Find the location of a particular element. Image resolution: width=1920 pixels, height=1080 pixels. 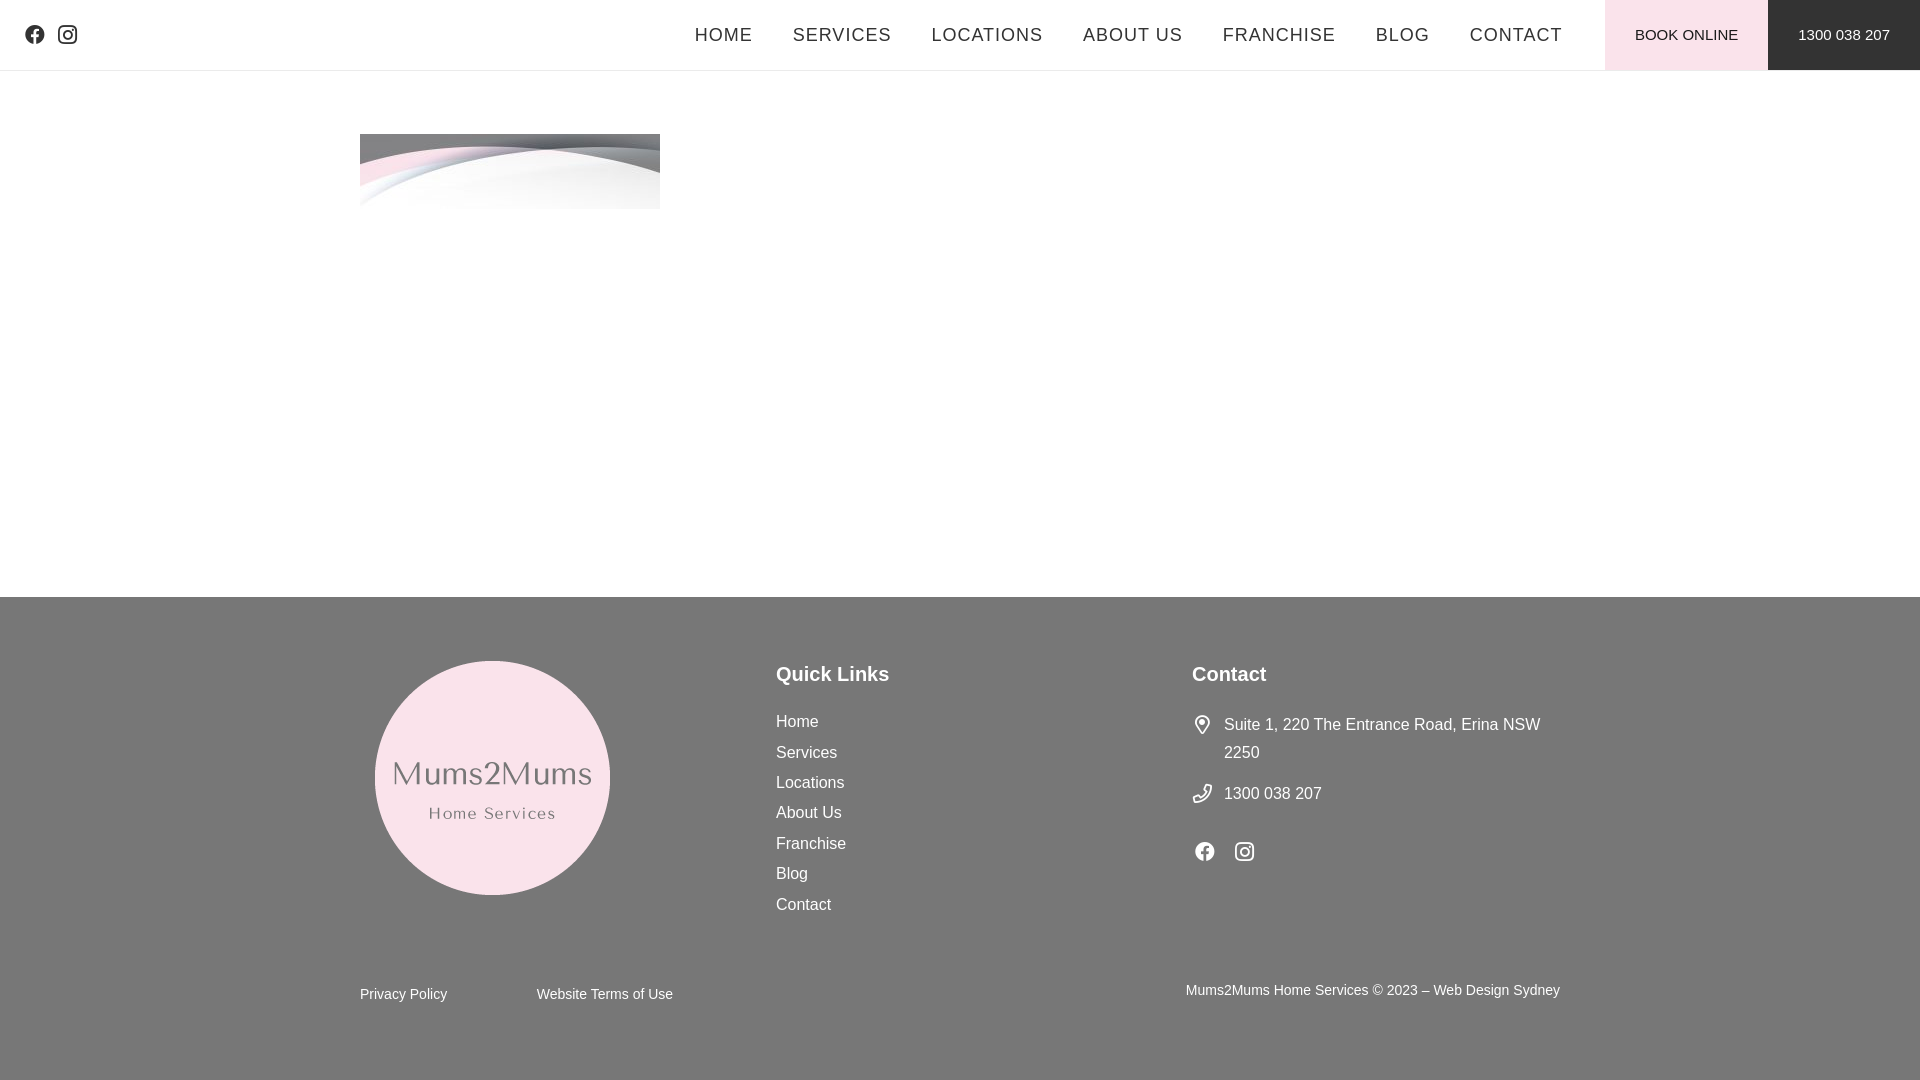

BLOG is located at coordinates (1403, 35).